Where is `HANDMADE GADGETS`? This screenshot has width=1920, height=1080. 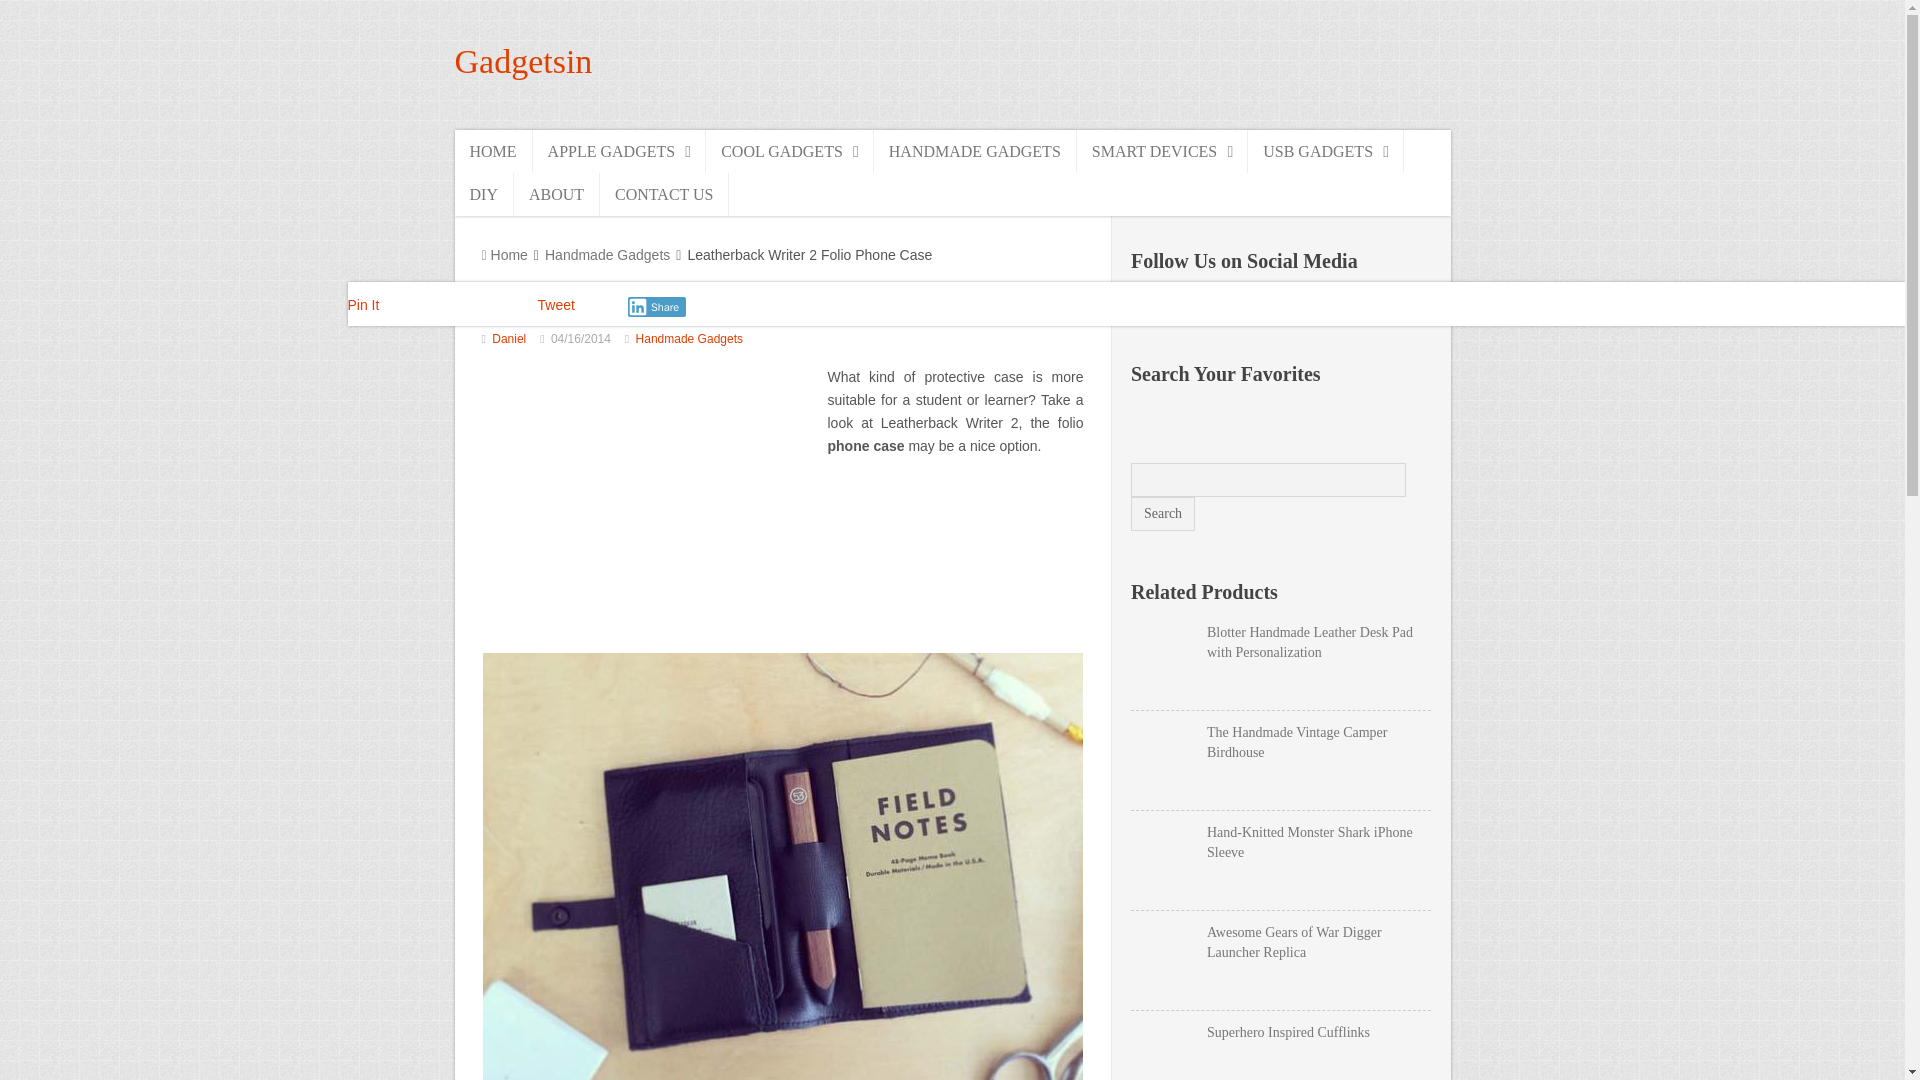
HANDMADE GADGETS is located at coordinates (975, 150).